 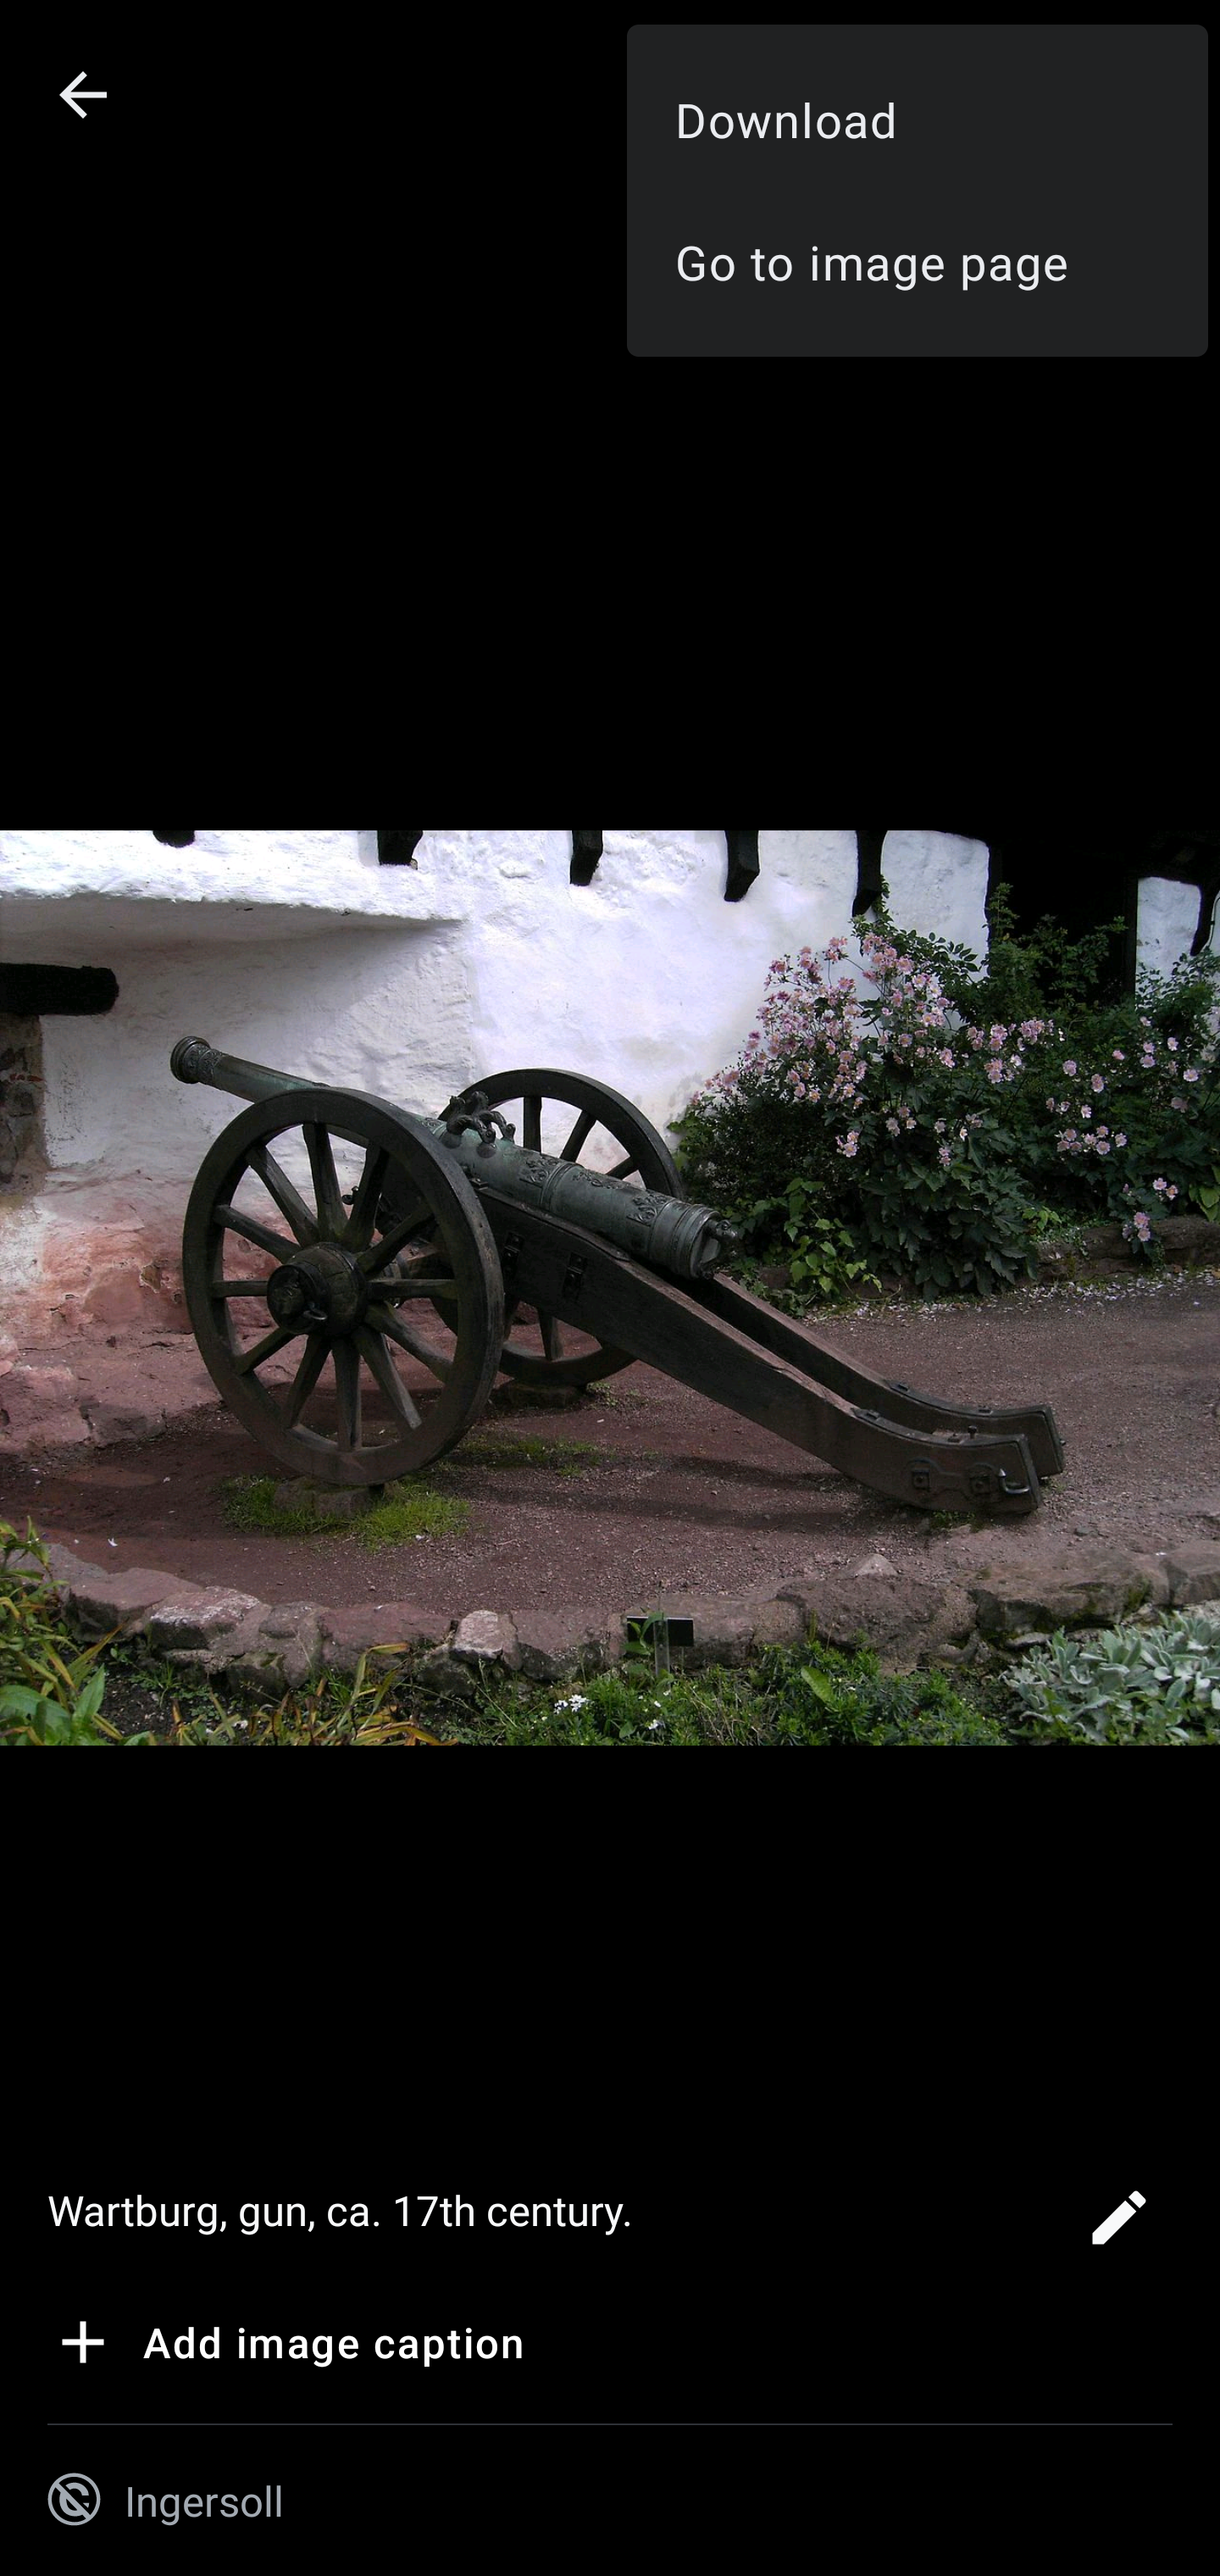 What do you see at coordinates (917, 261) in the screenshot?
I see `Go to image page` at bounding box center [917, 261].